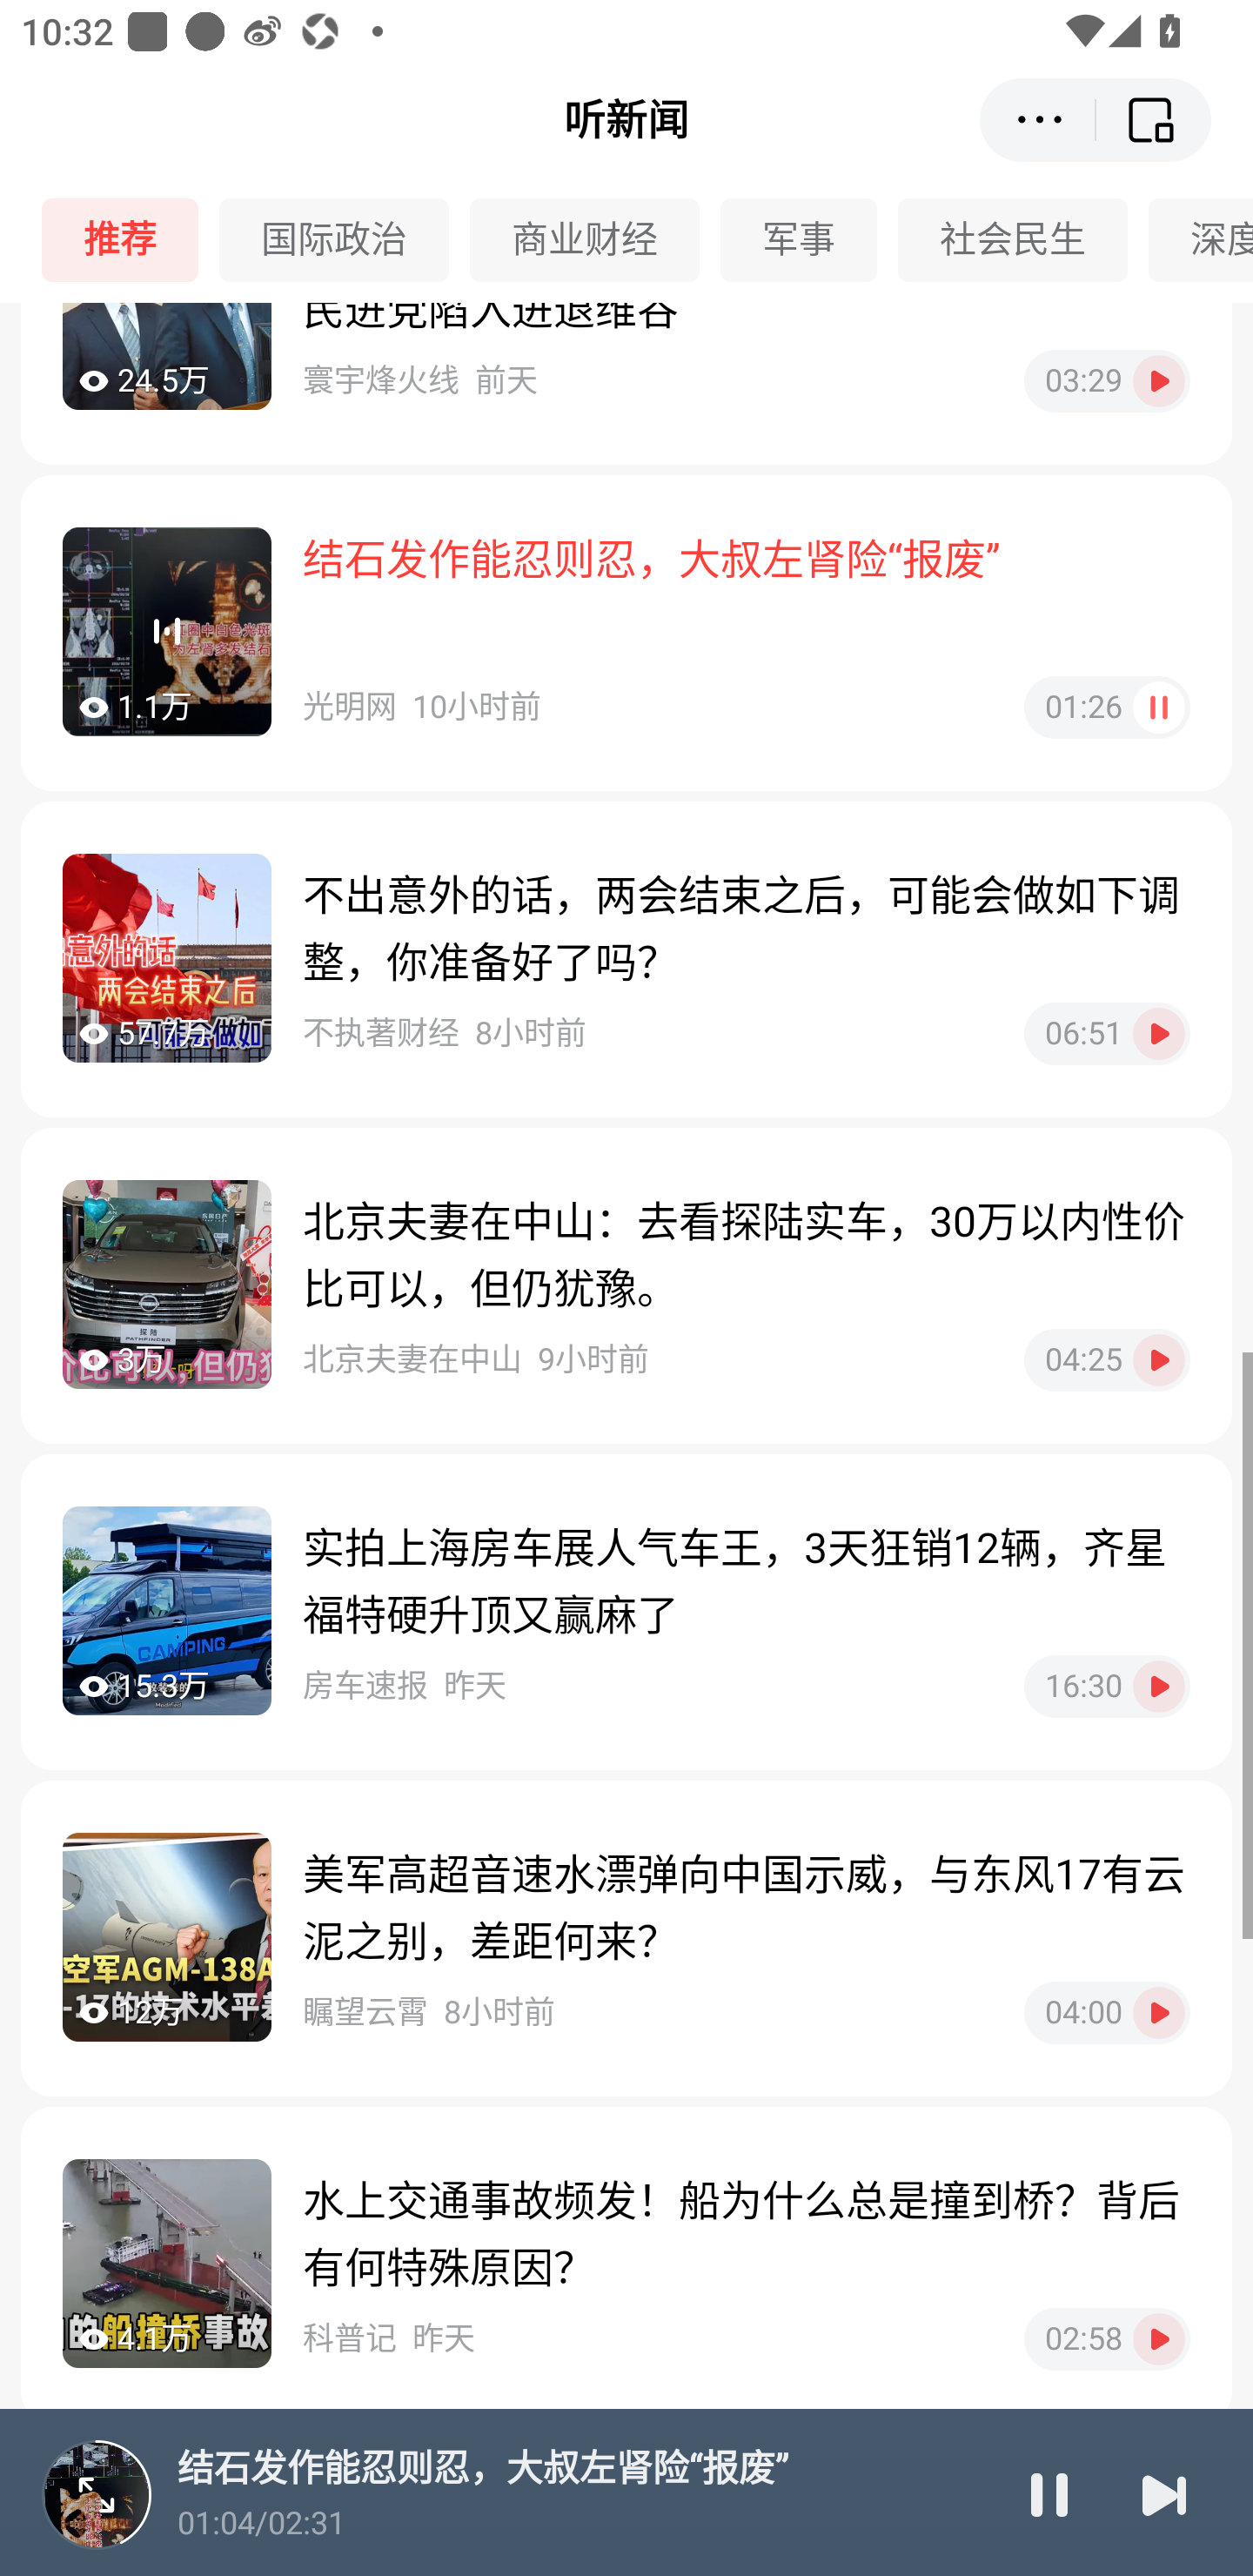 Image resolution: width=1253 pixels, height=2576 pixels. What do you see at coordinates (1107, 2013) in the screenshot?
I see `04:00` at bounding box center [1107, 2013].